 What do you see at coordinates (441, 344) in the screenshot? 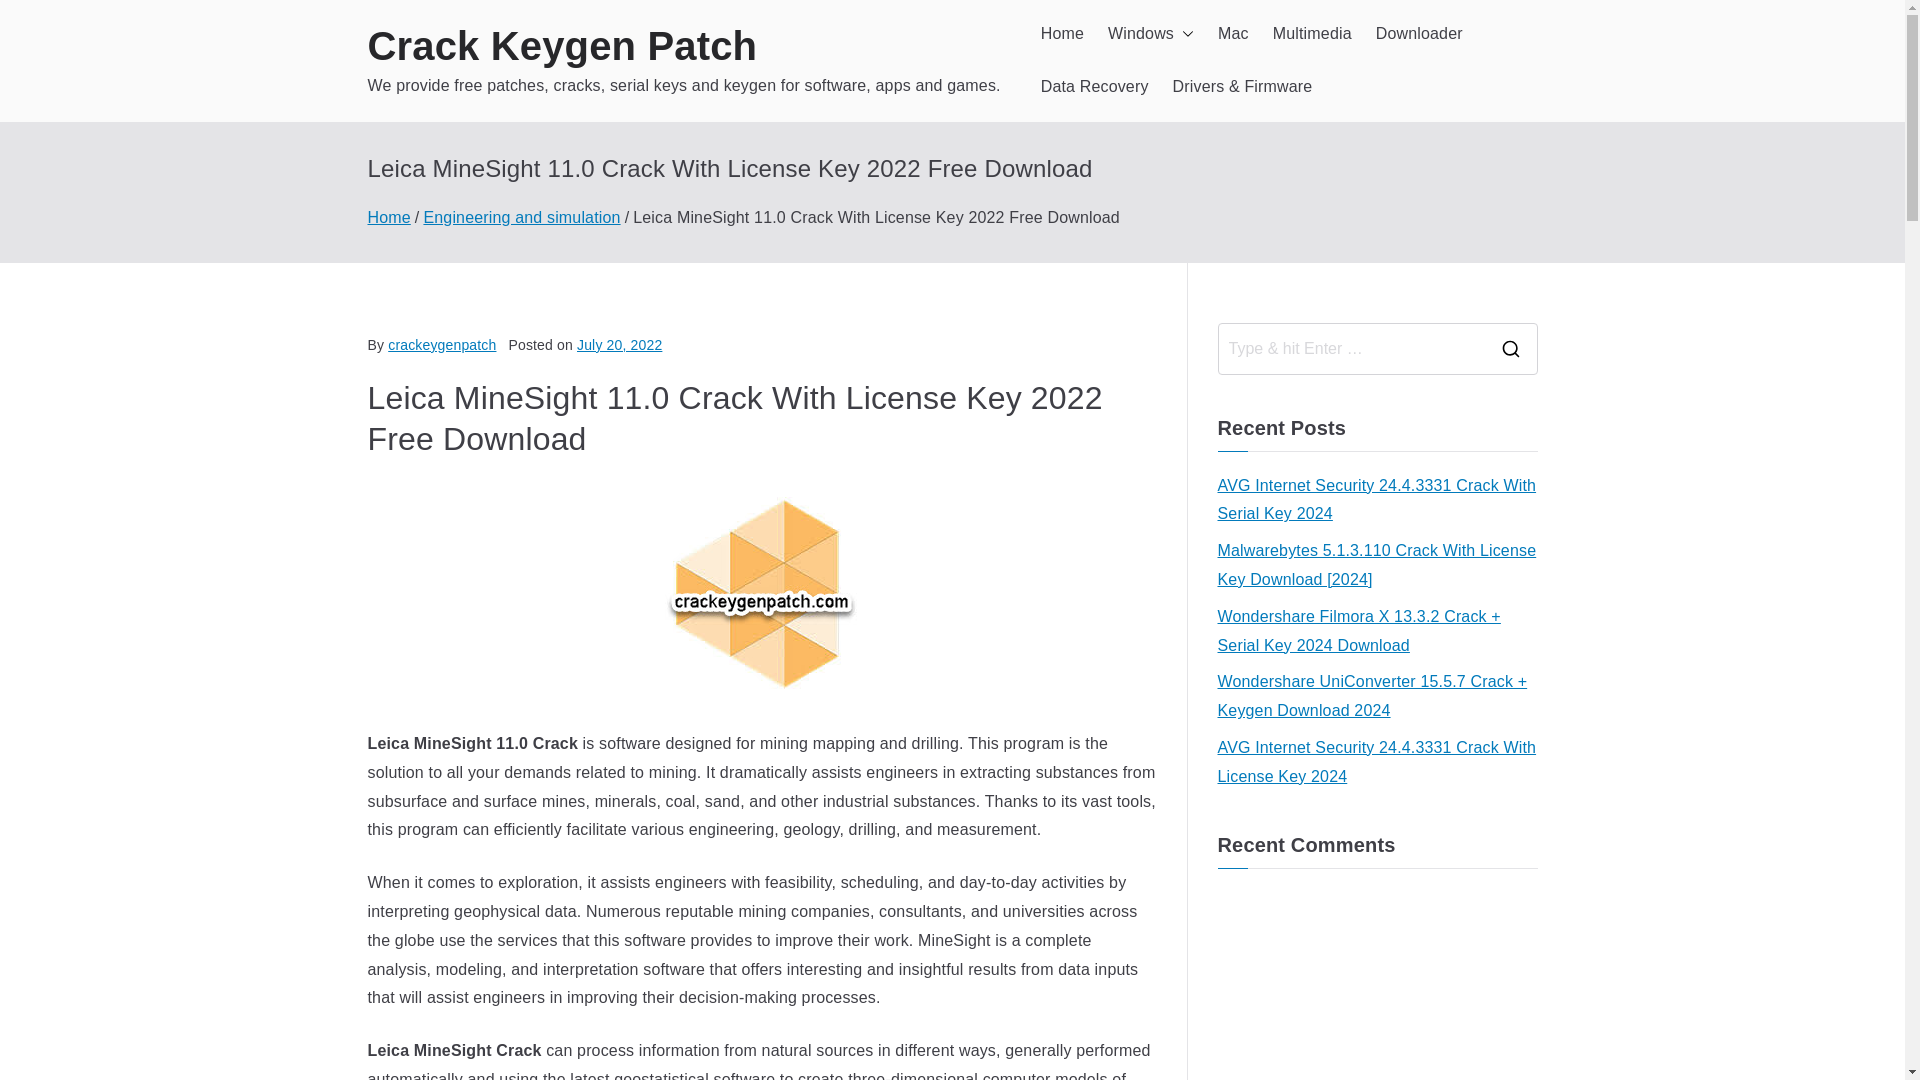
I see `crackeygenpatch` at bounding box center [441, 344].